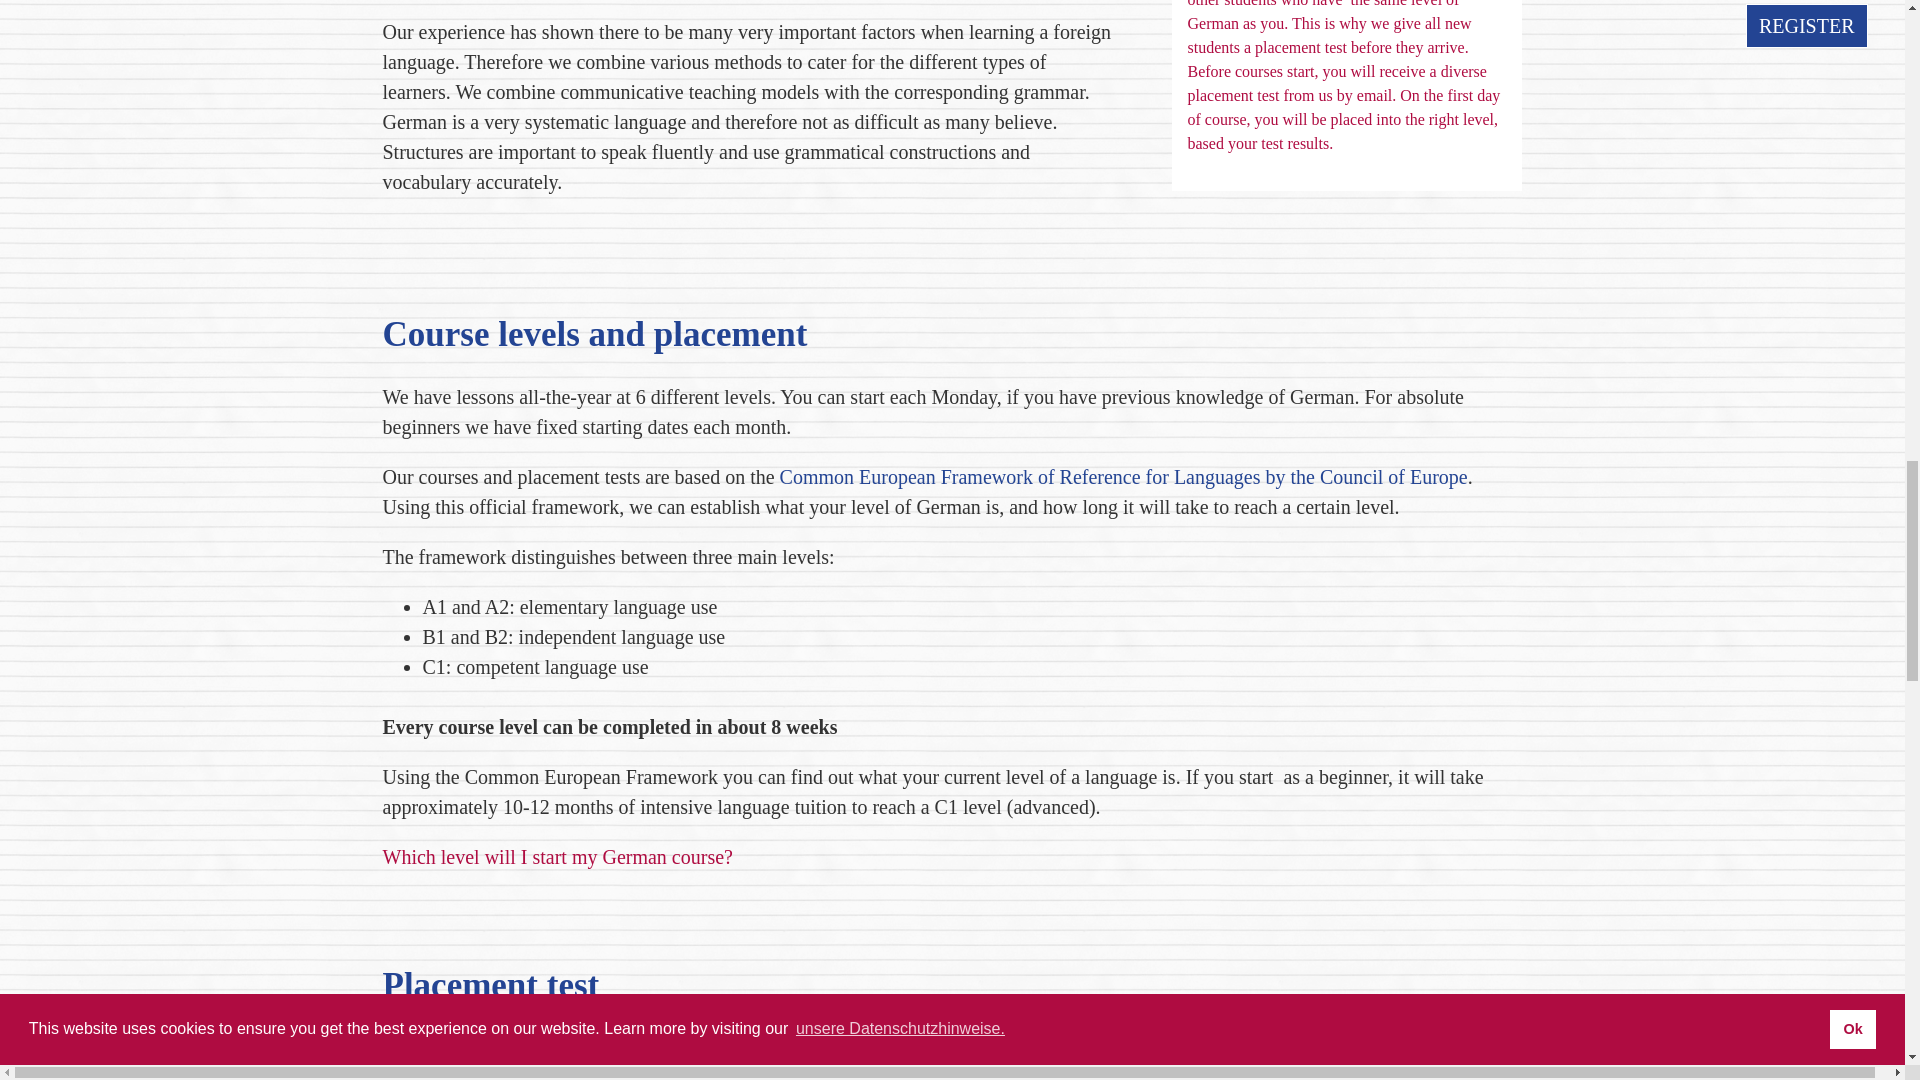 Image resolution: width=1920 pixels, height=1080 pixels. I want to click on Which level will I start my German course?, so click(556, 856).